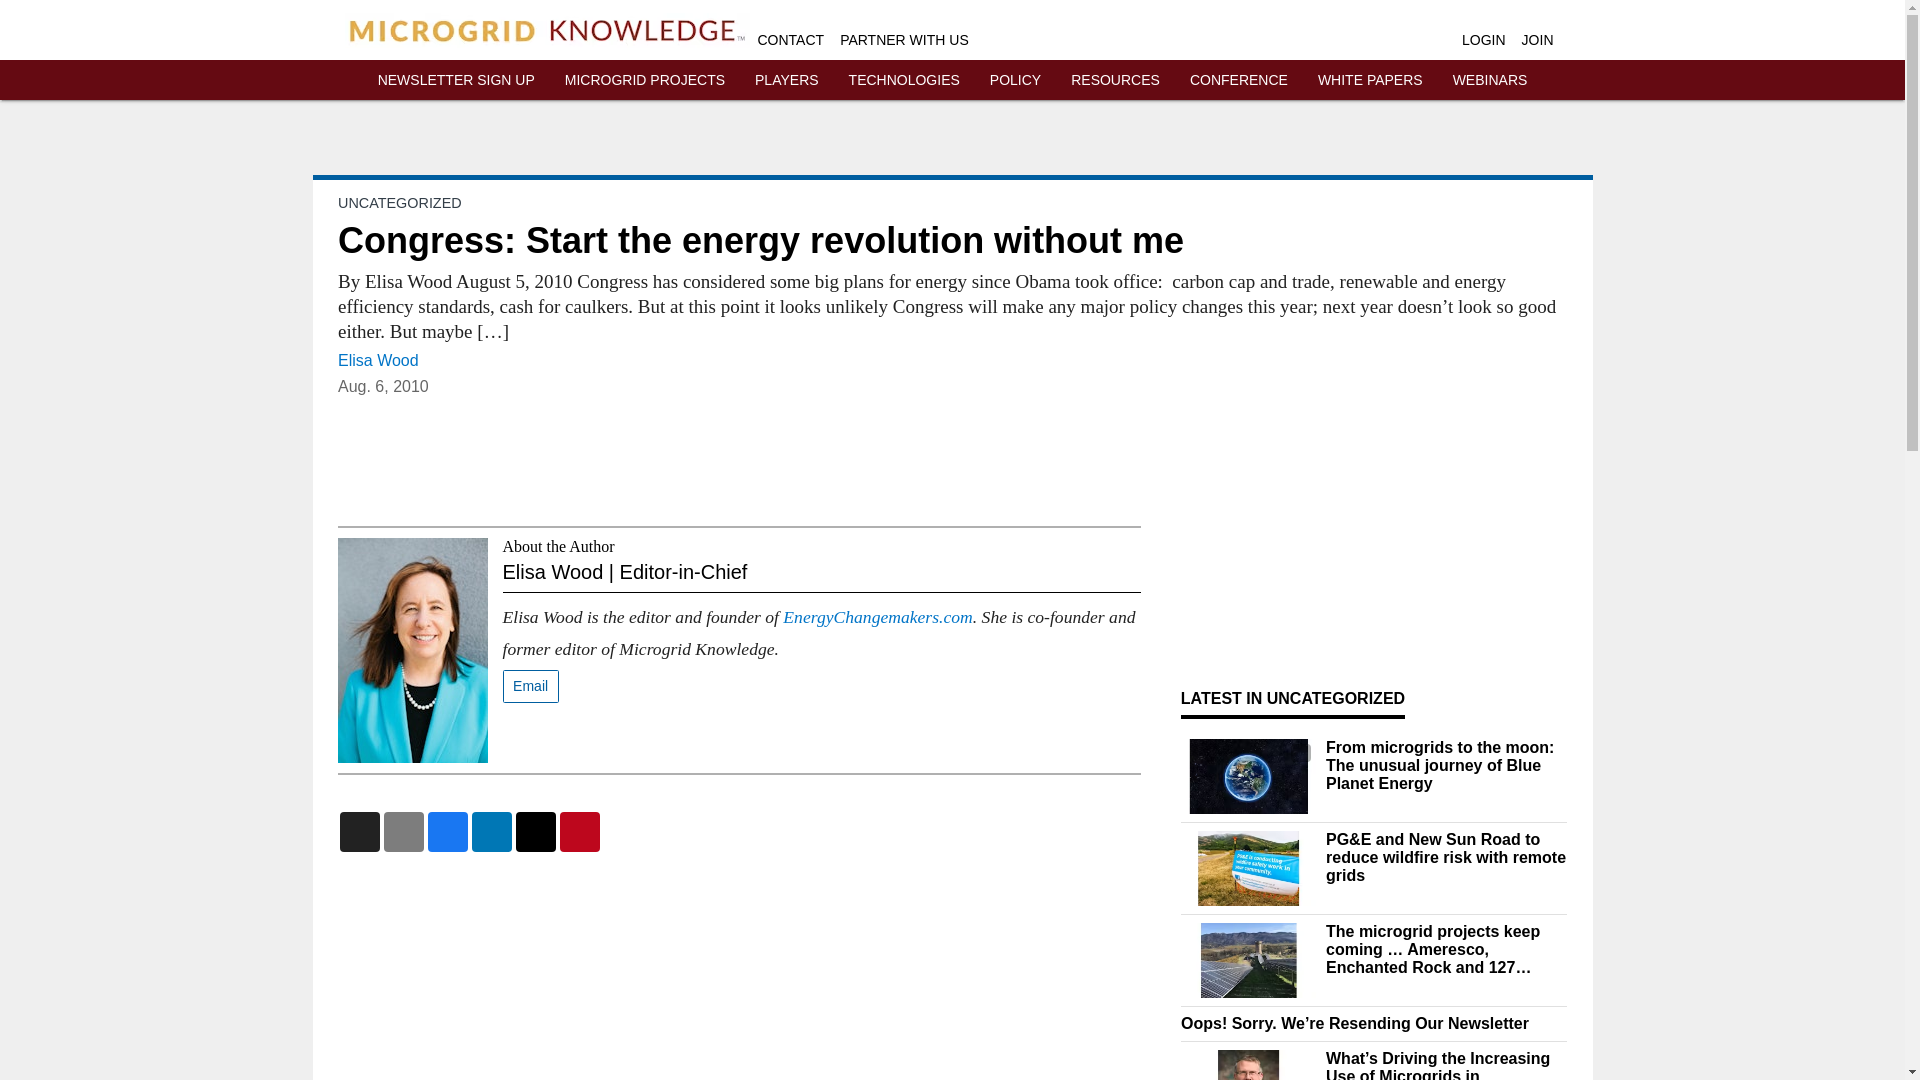  What do you see at coordinates (1538, 40) in the screenshot?
I see `JOIN` at bounding box center [1538, 40].